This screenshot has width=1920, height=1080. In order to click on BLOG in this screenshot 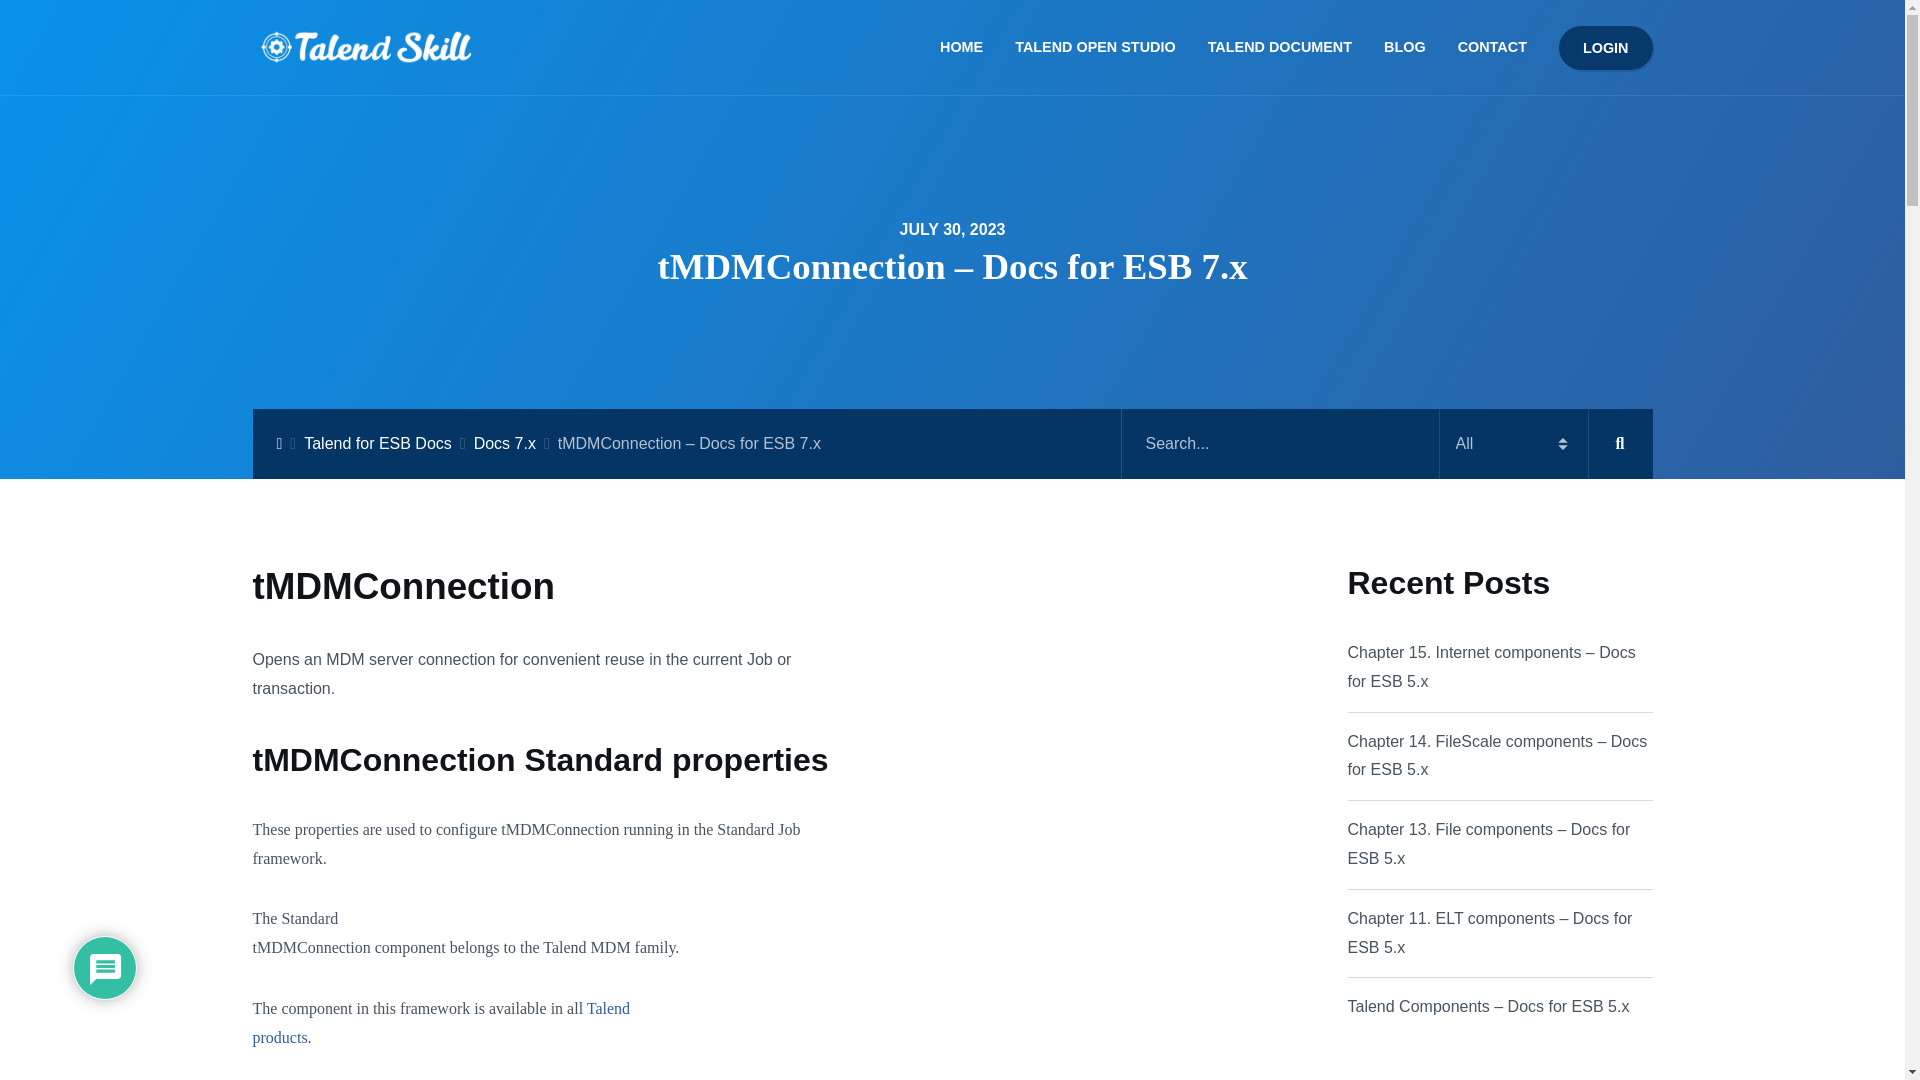, I will do `click(504, 444)`.